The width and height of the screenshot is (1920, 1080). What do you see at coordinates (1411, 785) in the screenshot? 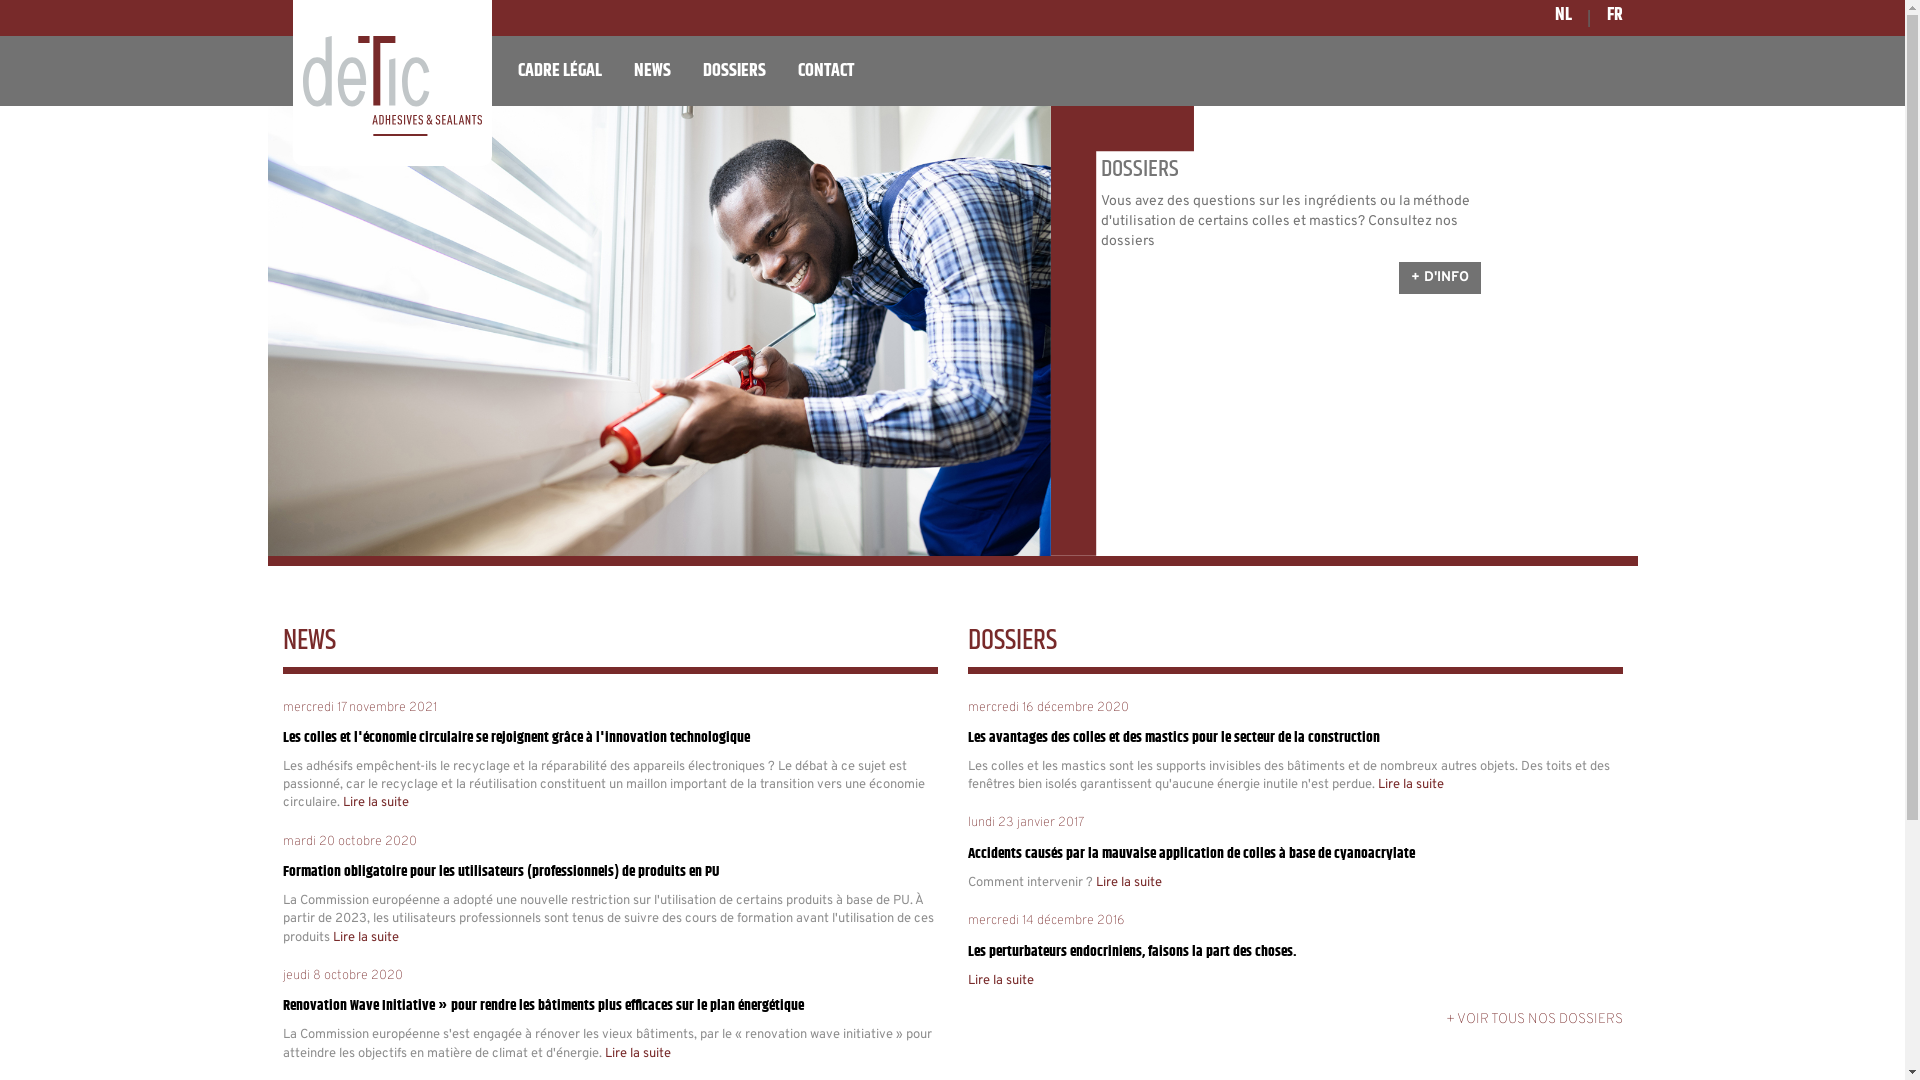
I see `Lire la suite` at bounding box center [1411, 785].